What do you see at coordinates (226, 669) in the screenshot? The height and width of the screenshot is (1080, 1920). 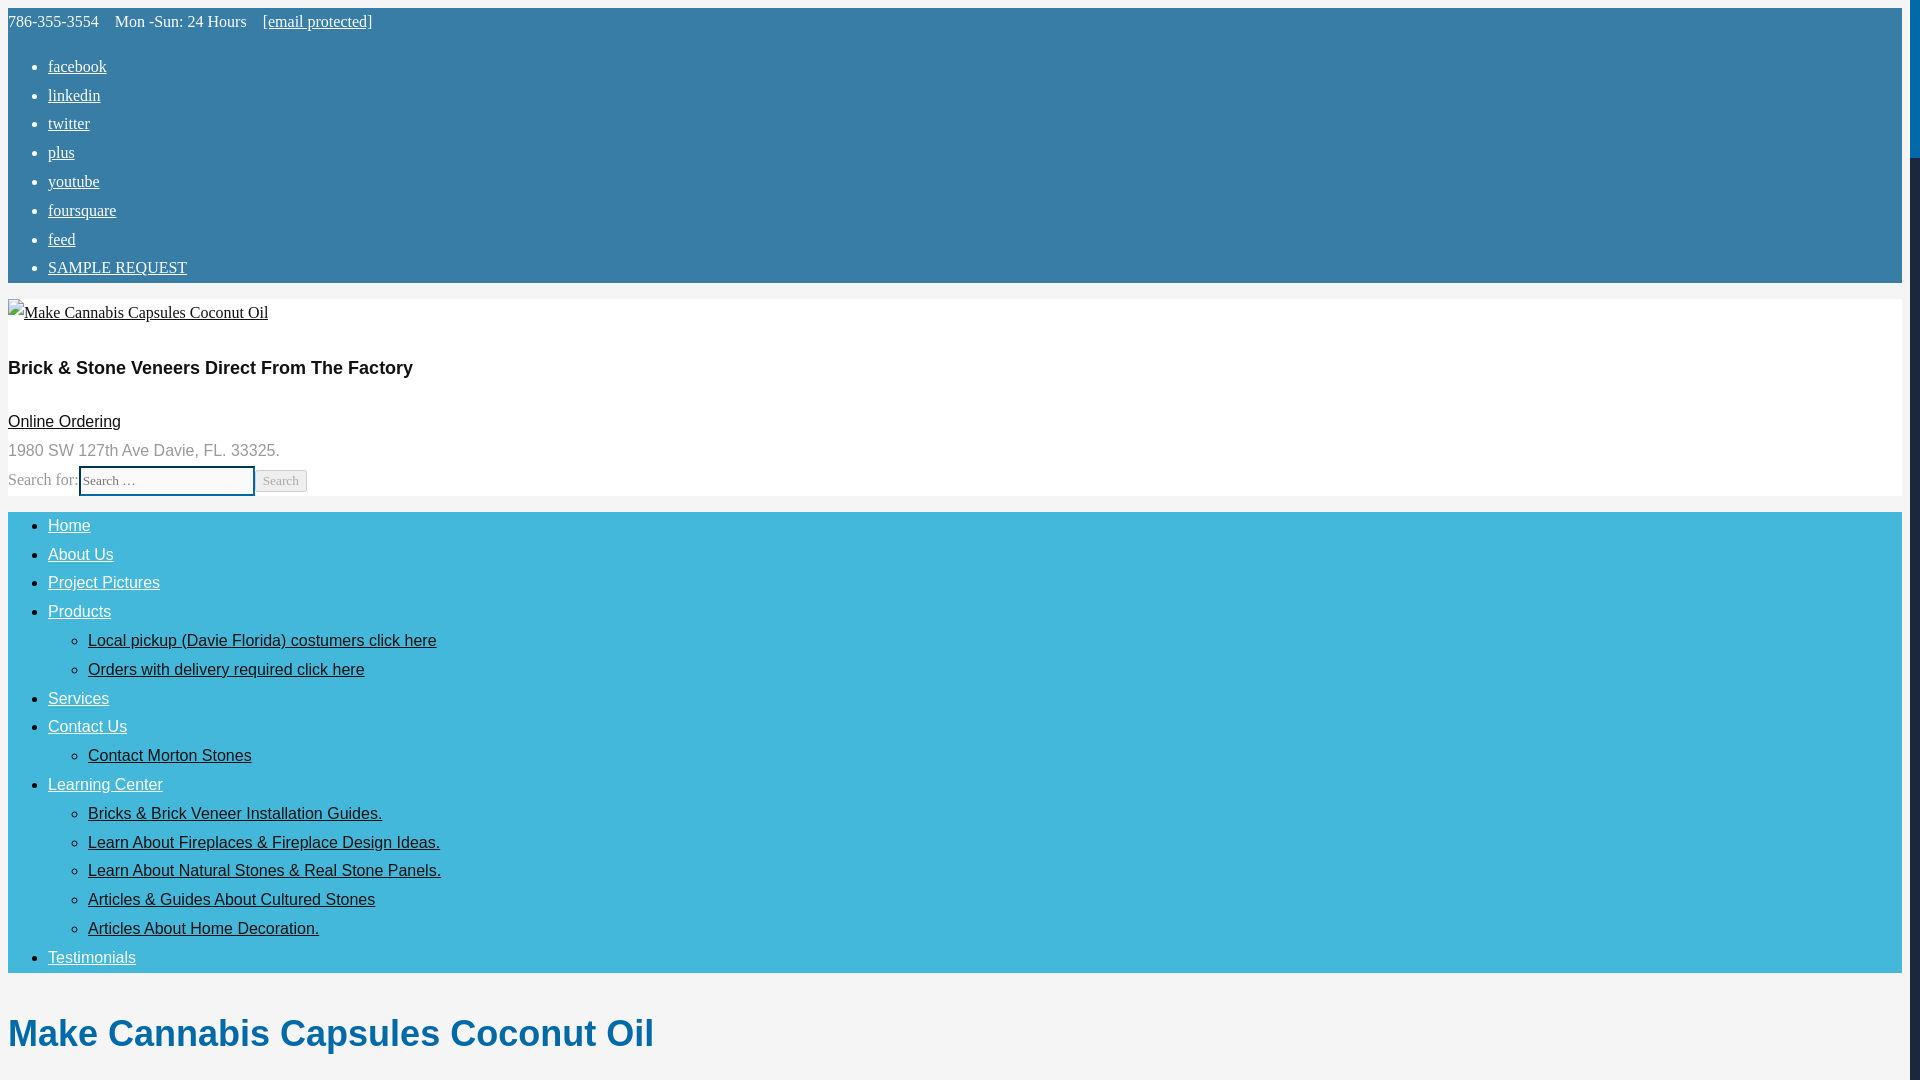 I see `Orders with delivery required click here` at bounding box center [226, 669].